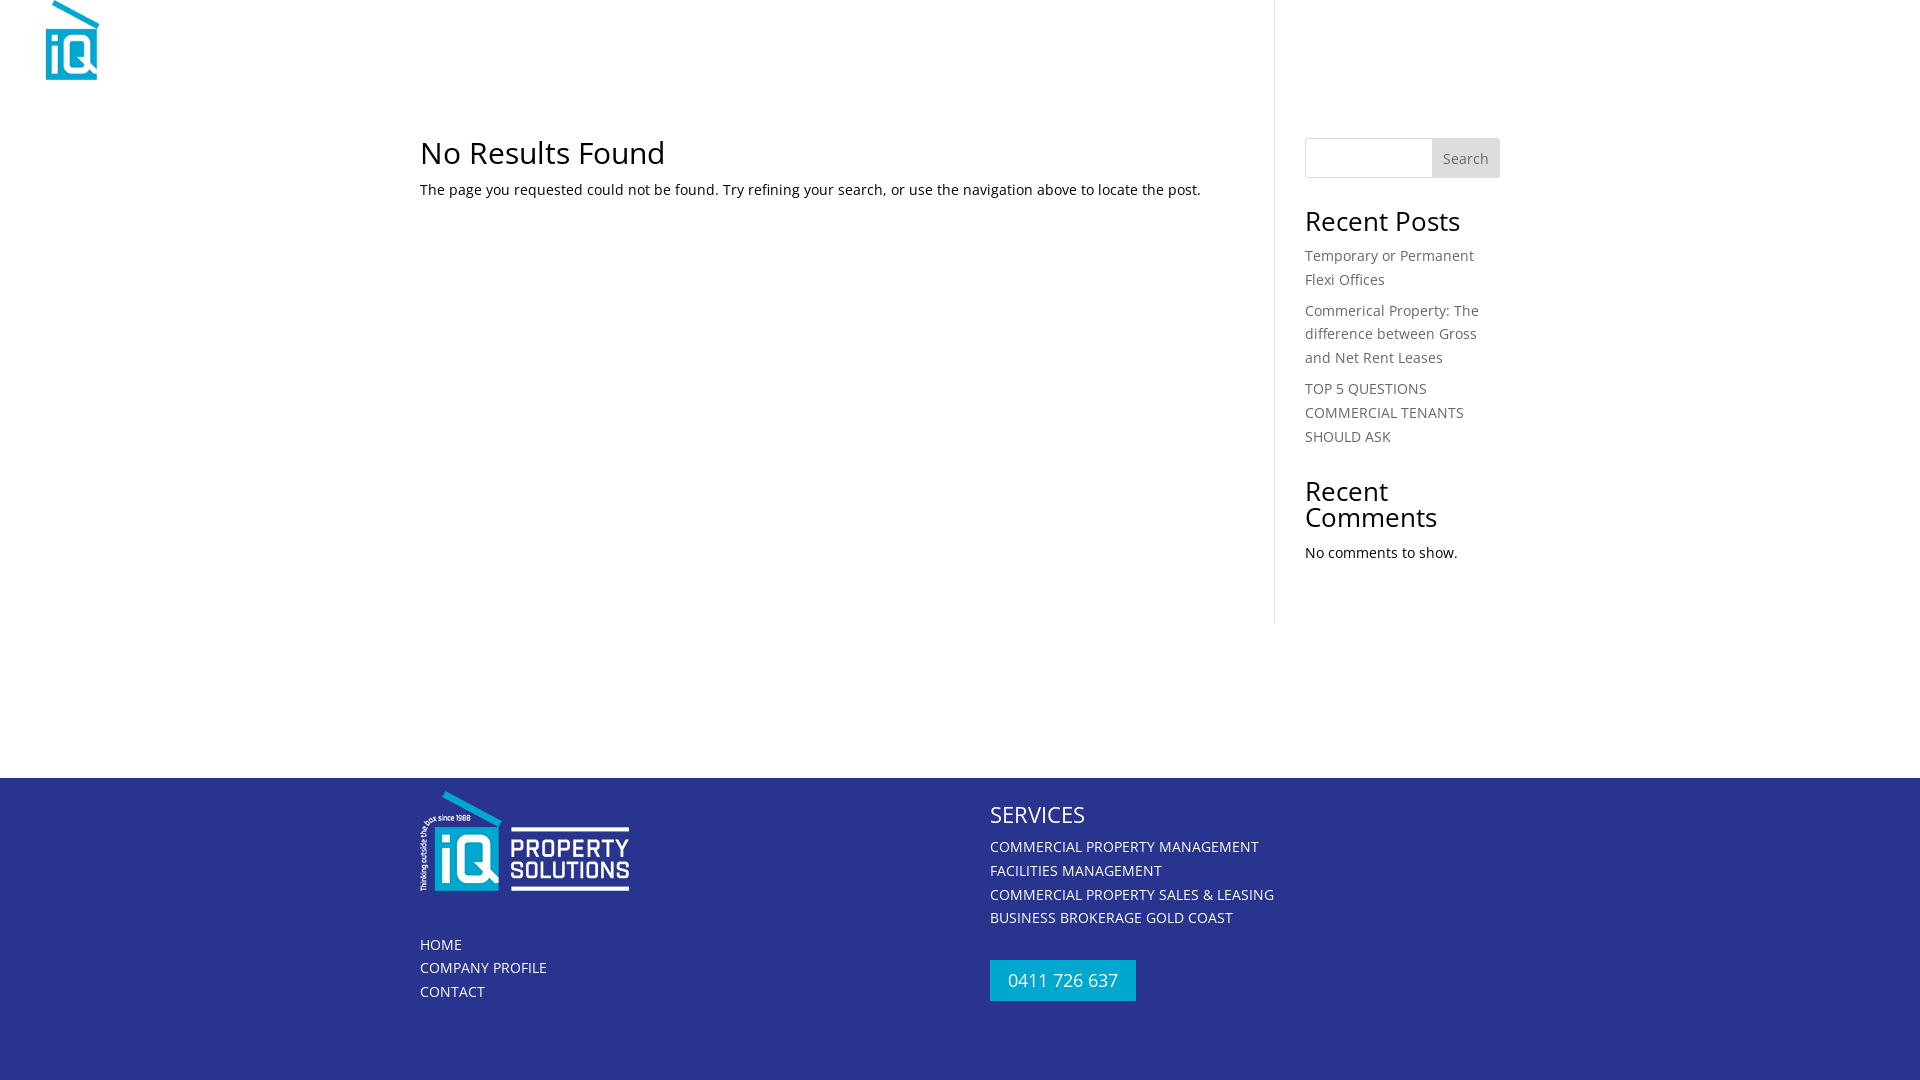 The image size is (1920, 1080). I want to click on BUSINESS BROKERAGE GOLD COAST, so click(1112, 918).